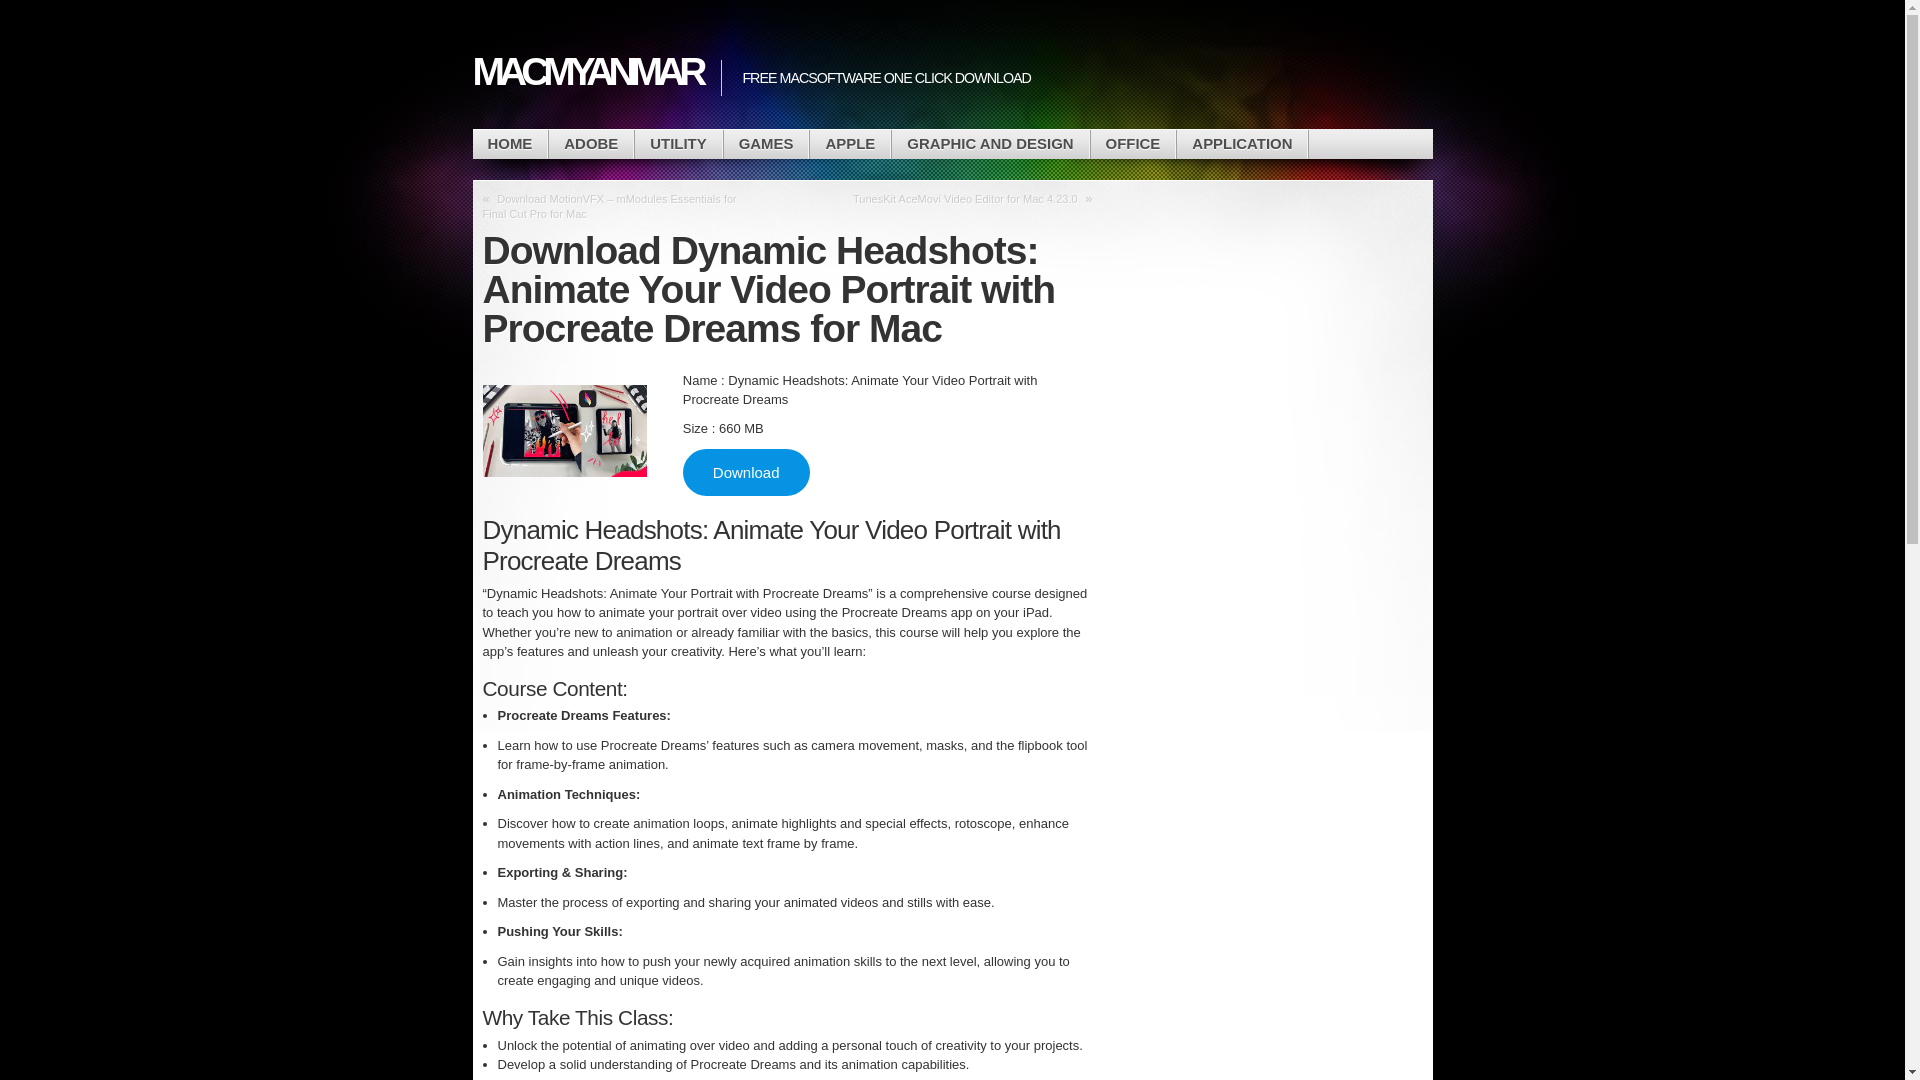 The width and height of the screenshot is (1920, 1080). Describe the element at coordinates (678, 144) in the screenshot. I see `UTILITY` at that location.